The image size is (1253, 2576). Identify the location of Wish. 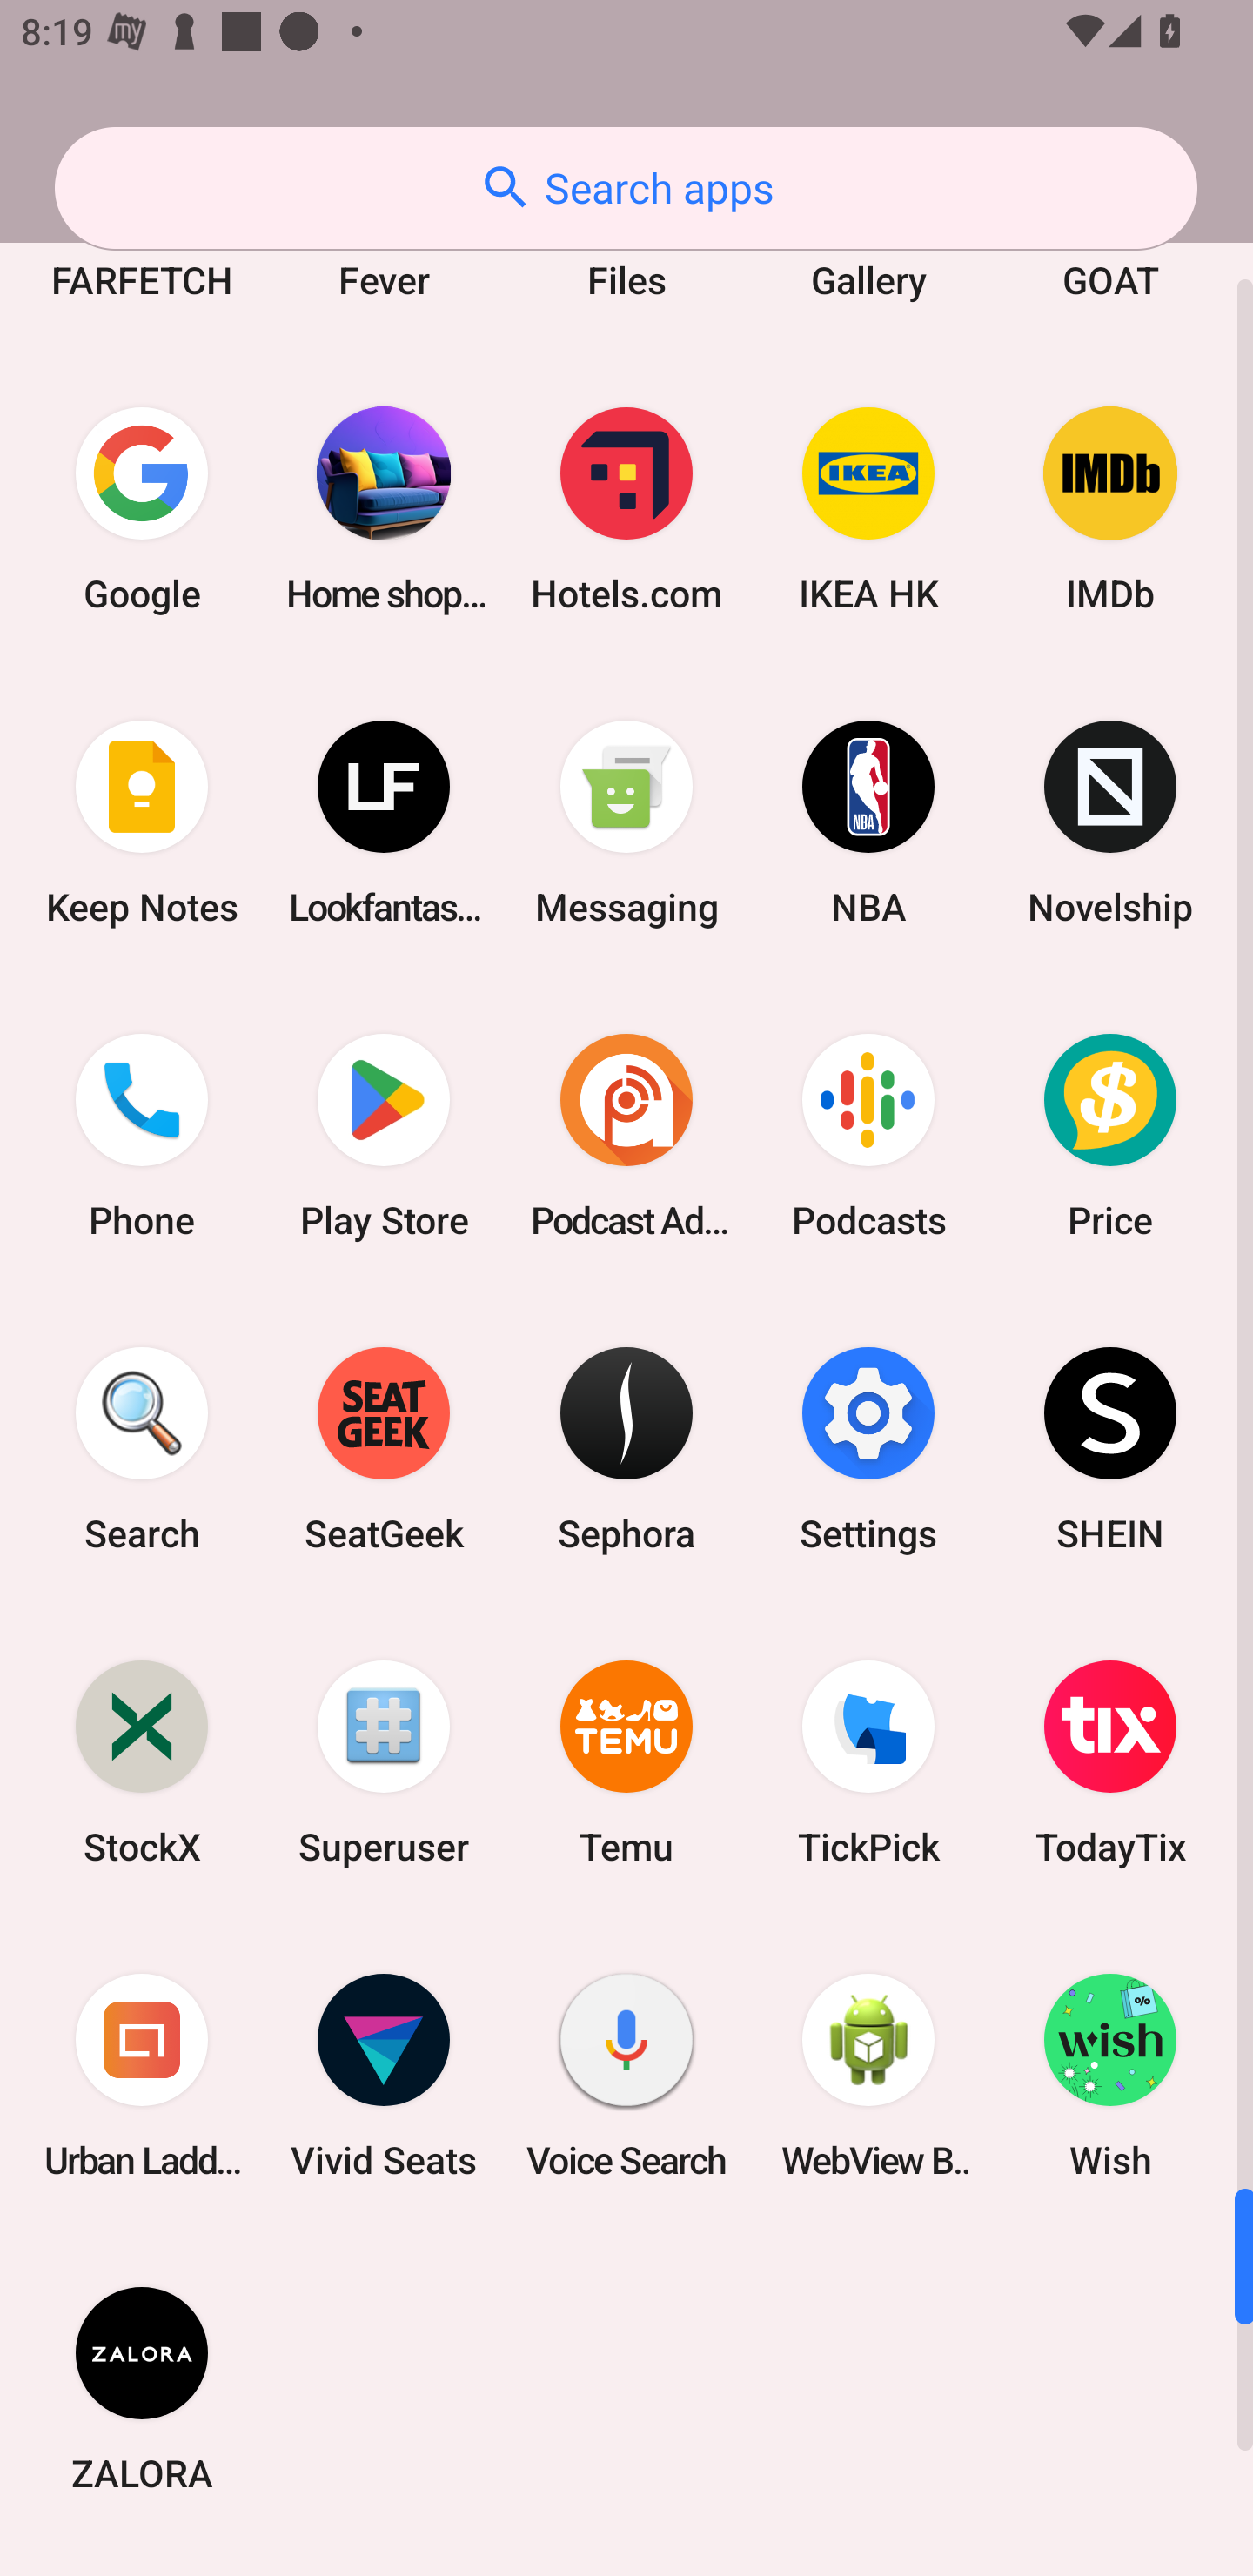
(1110, 2076).